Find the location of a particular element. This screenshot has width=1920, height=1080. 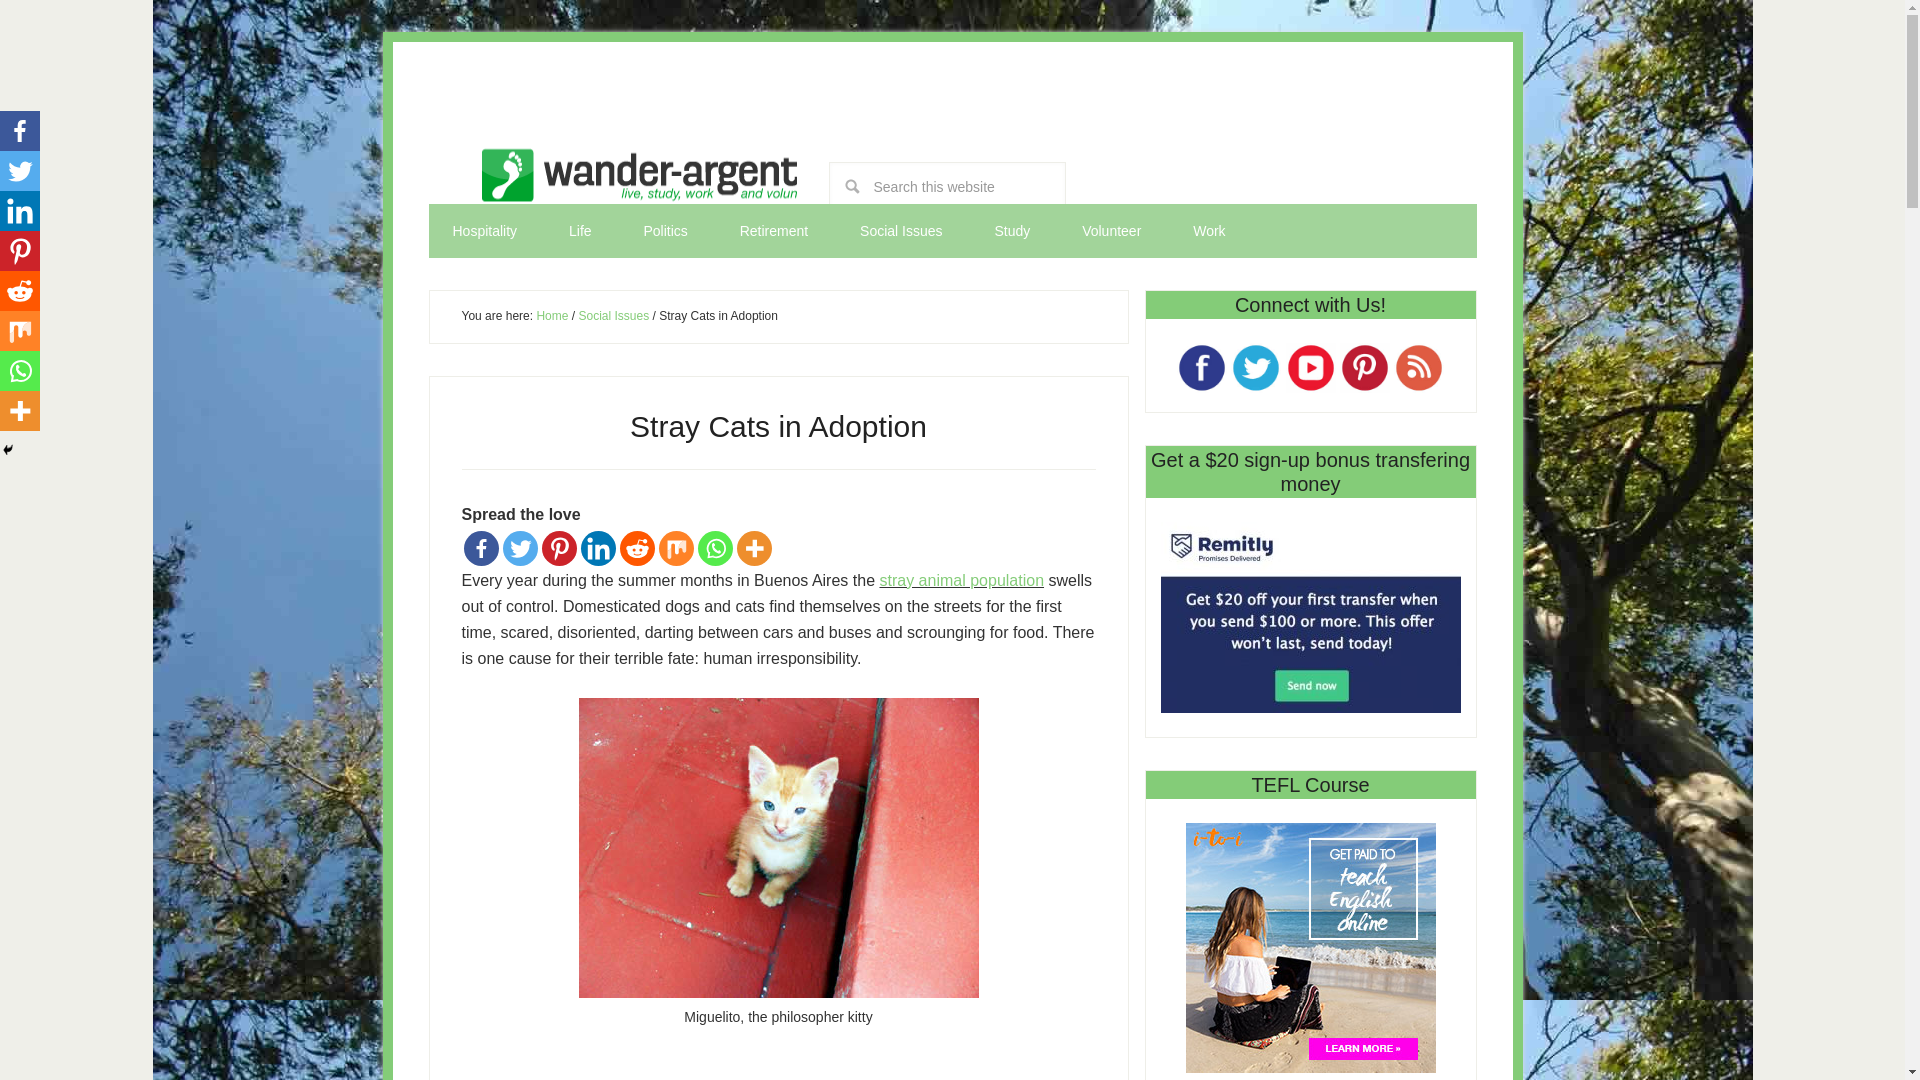

WAo-kitteninadoptions-yellow is located at coordinates (777, 847).